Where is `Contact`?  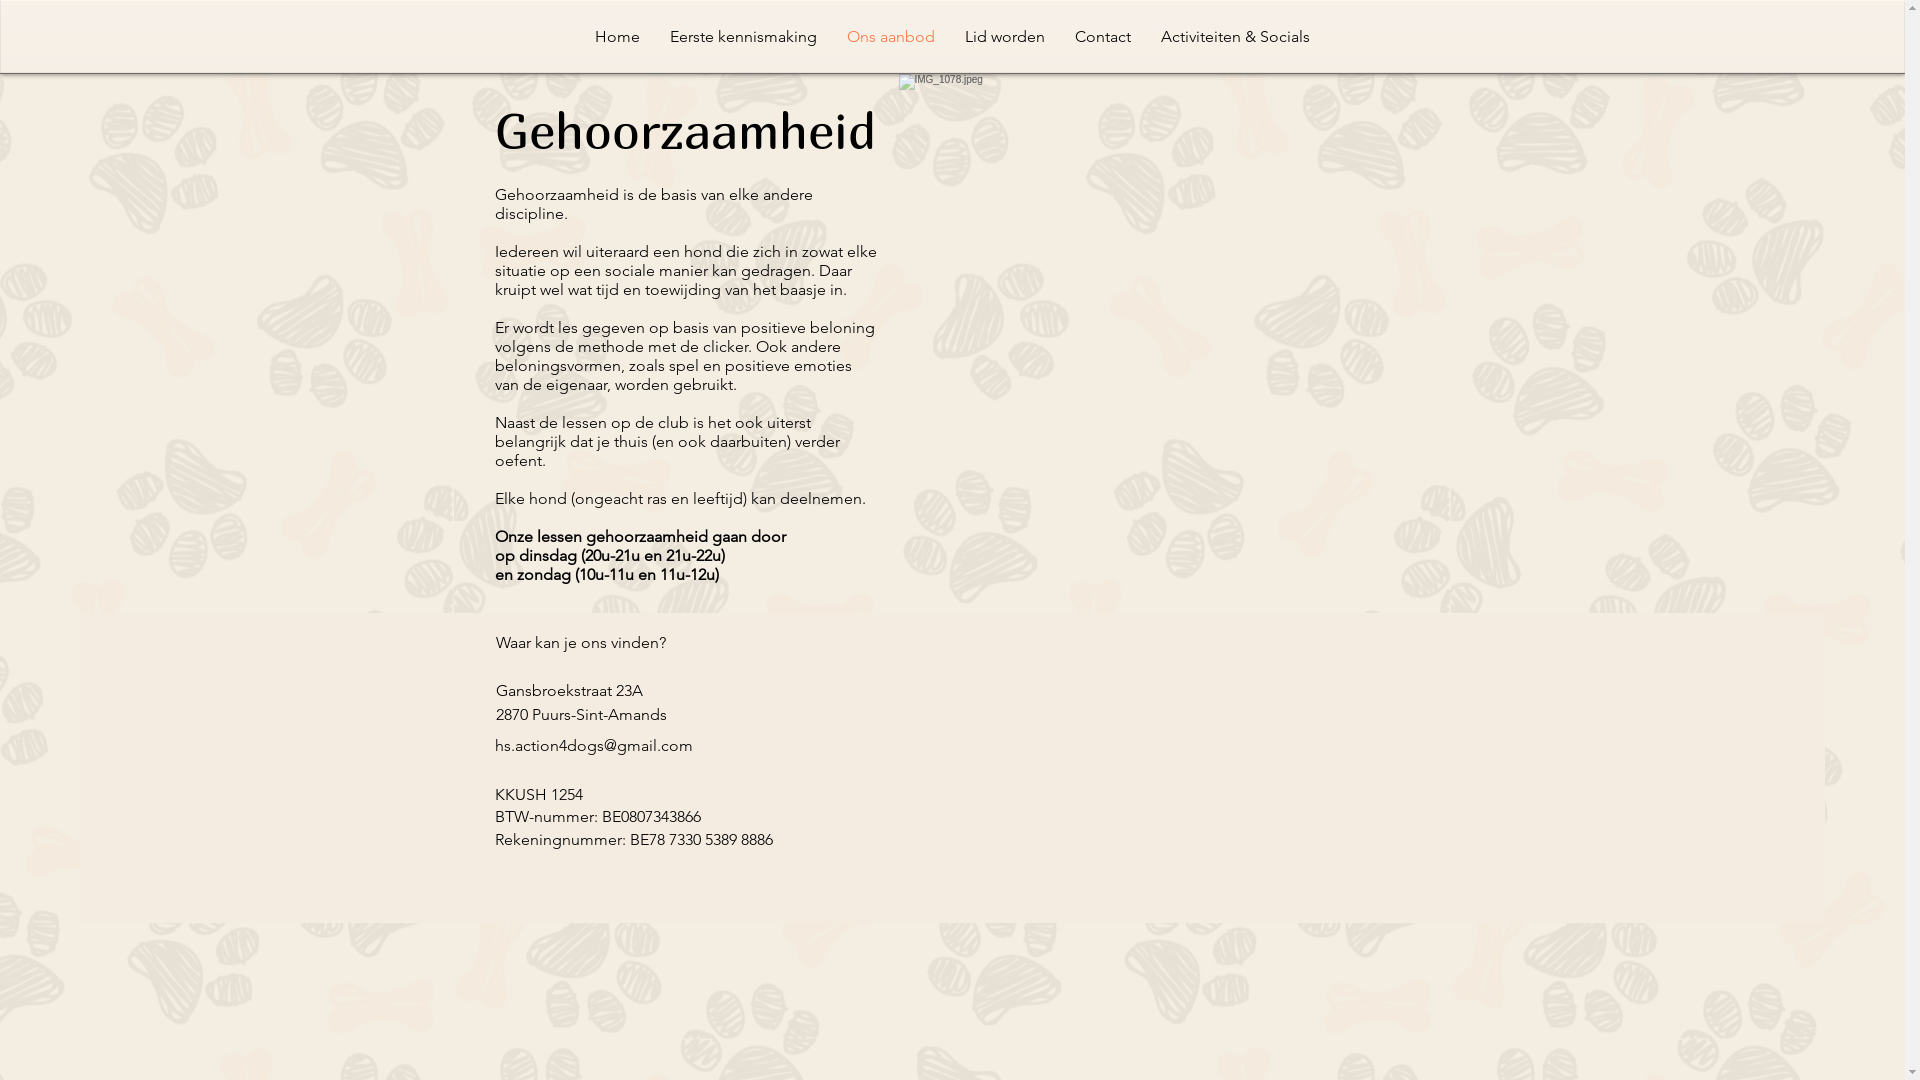 Contact is located at coordinates (1103, 37).